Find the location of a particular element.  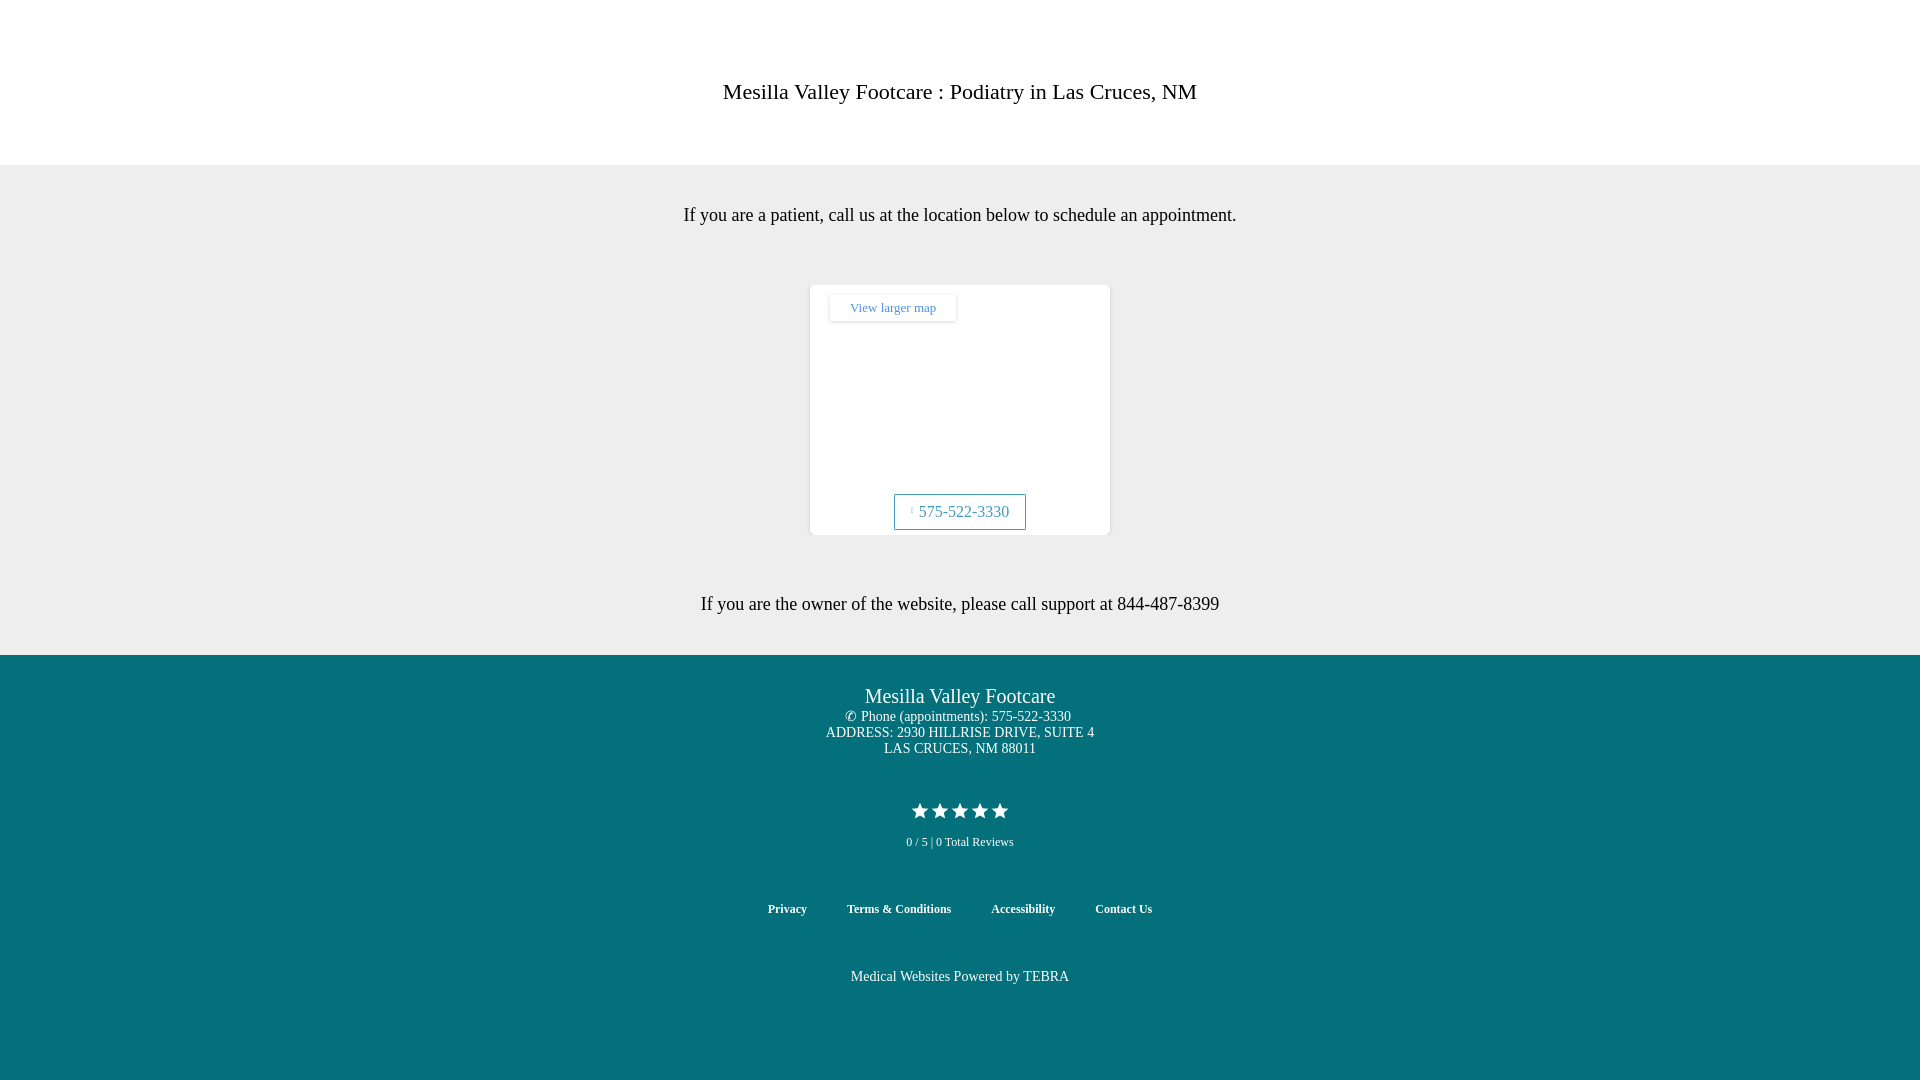

Privacy is located at coordinates (787, 908).